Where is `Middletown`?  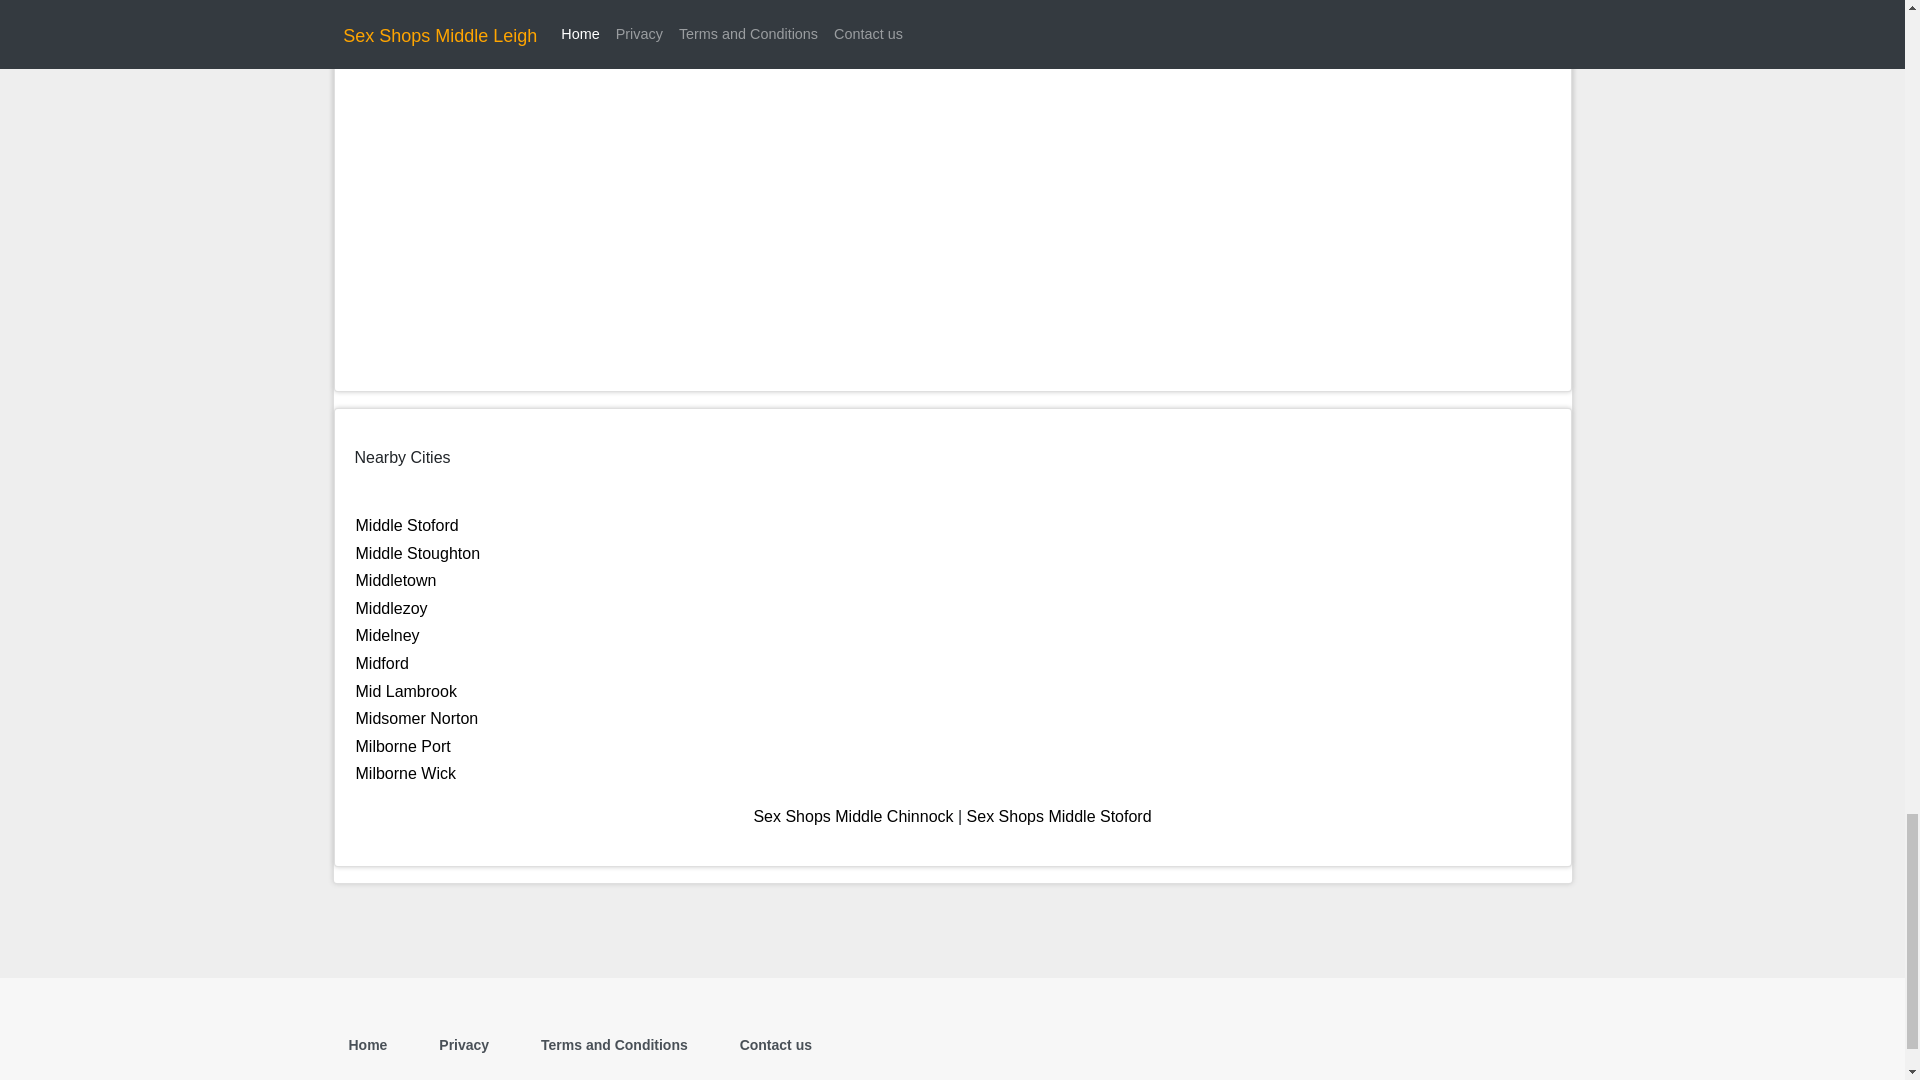
Middletown is located at coordinates (396, 580).